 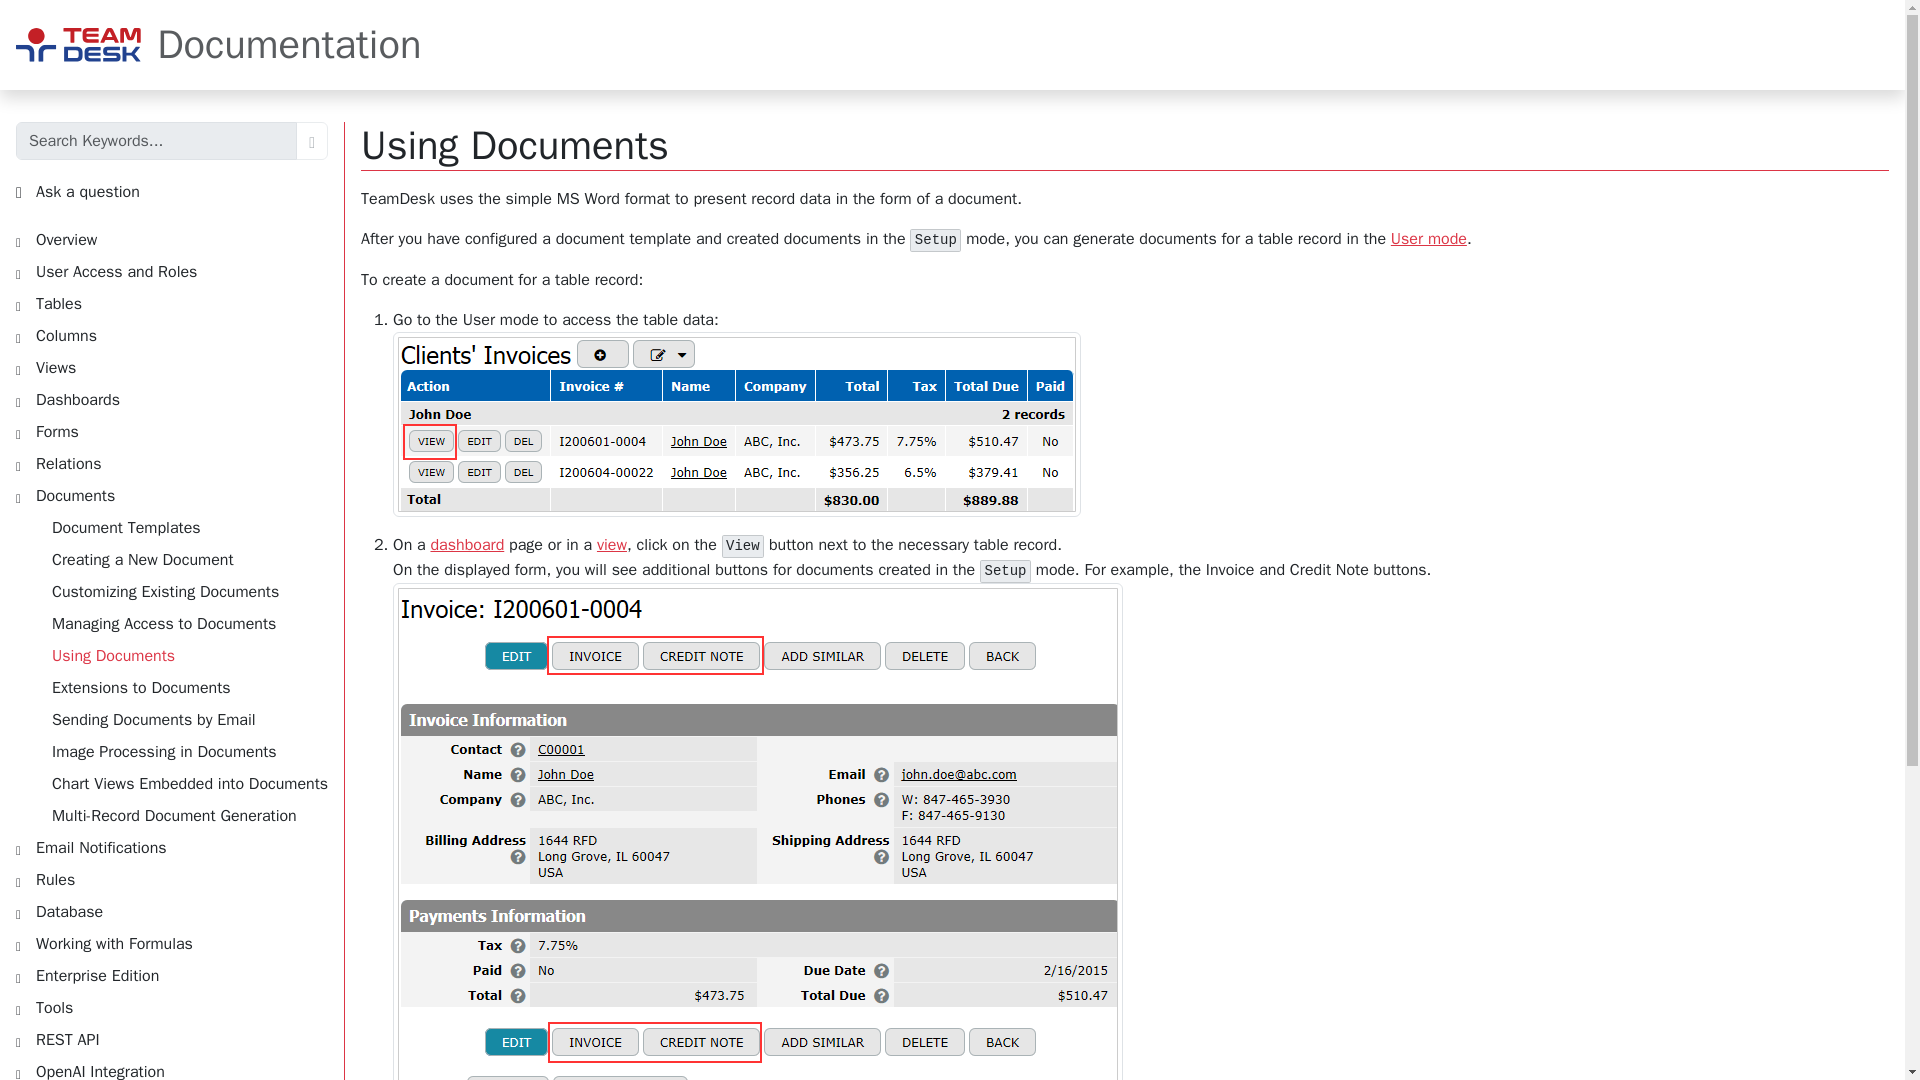 I want to click on Sending Documents by Email, so click(x=180, y=720).